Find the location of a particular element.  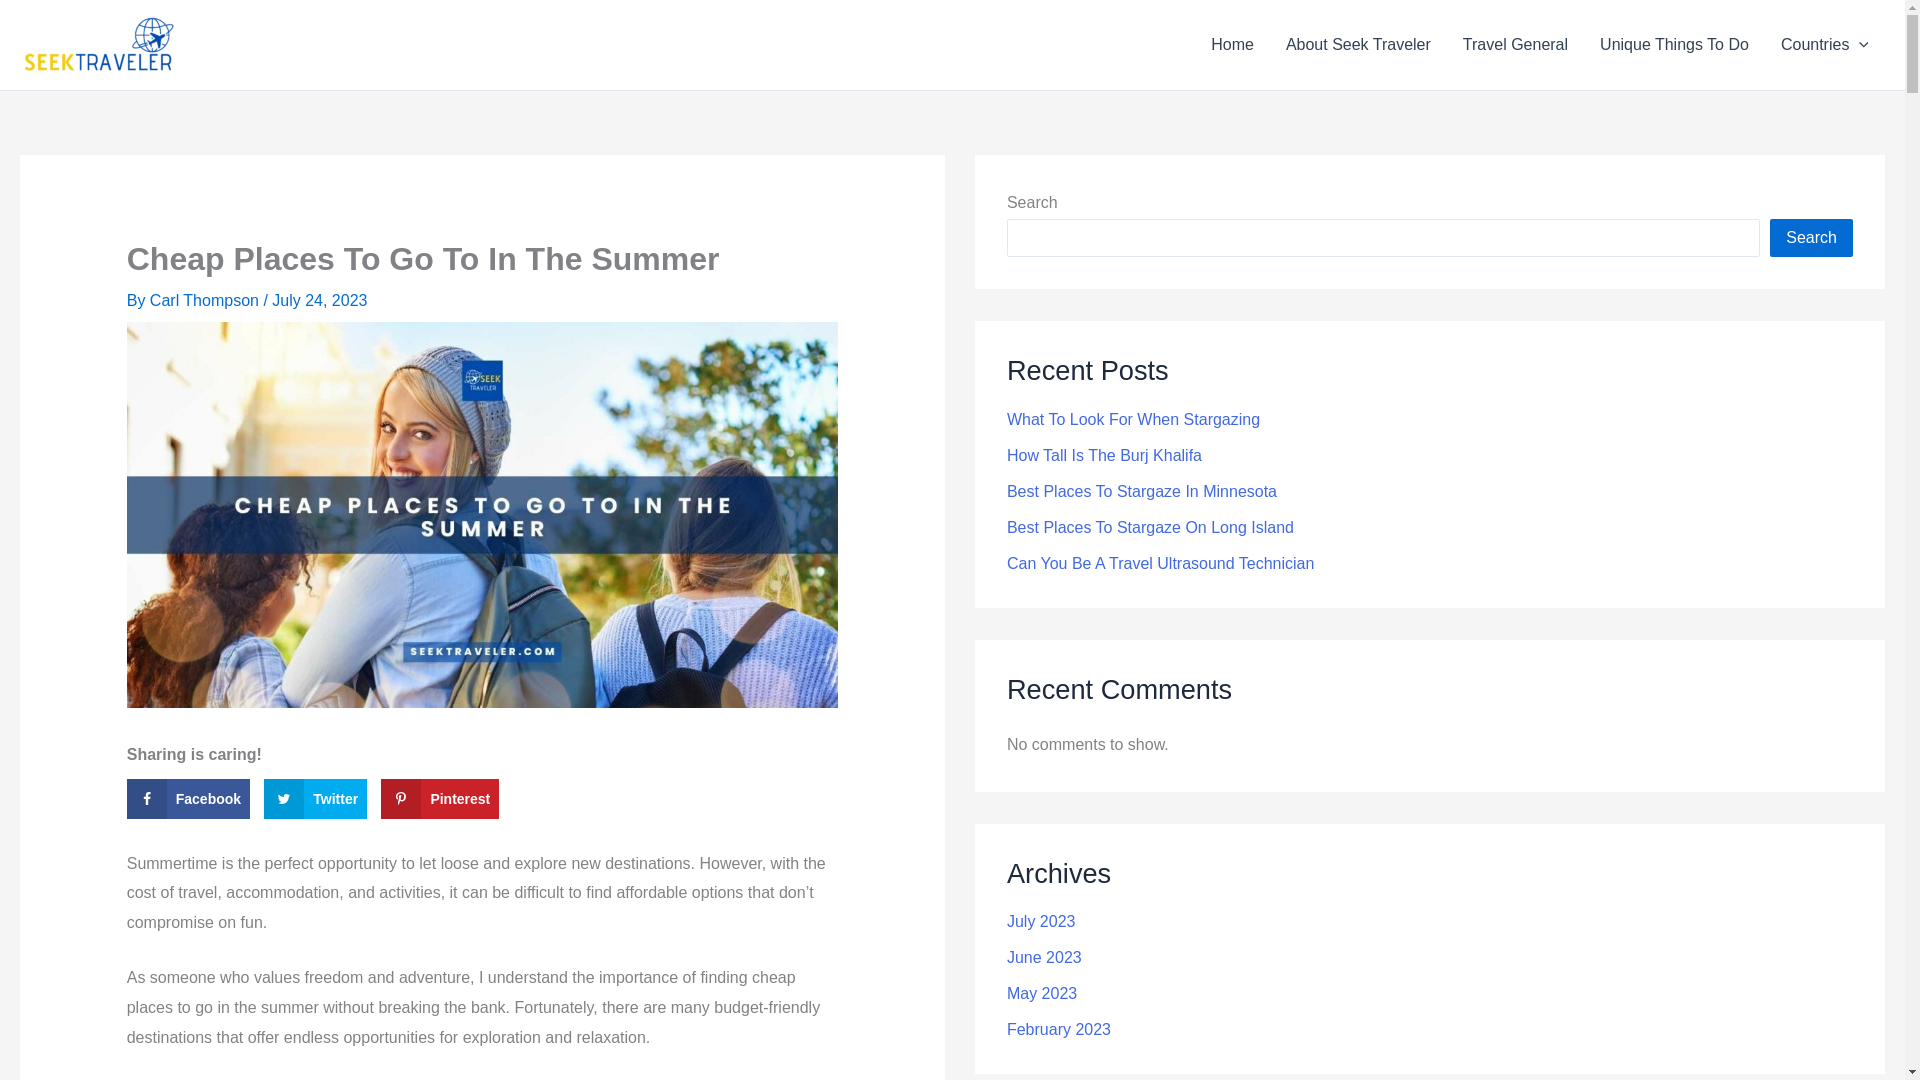

View all posts by Carl Thompson is located at coordinates (206, 300).